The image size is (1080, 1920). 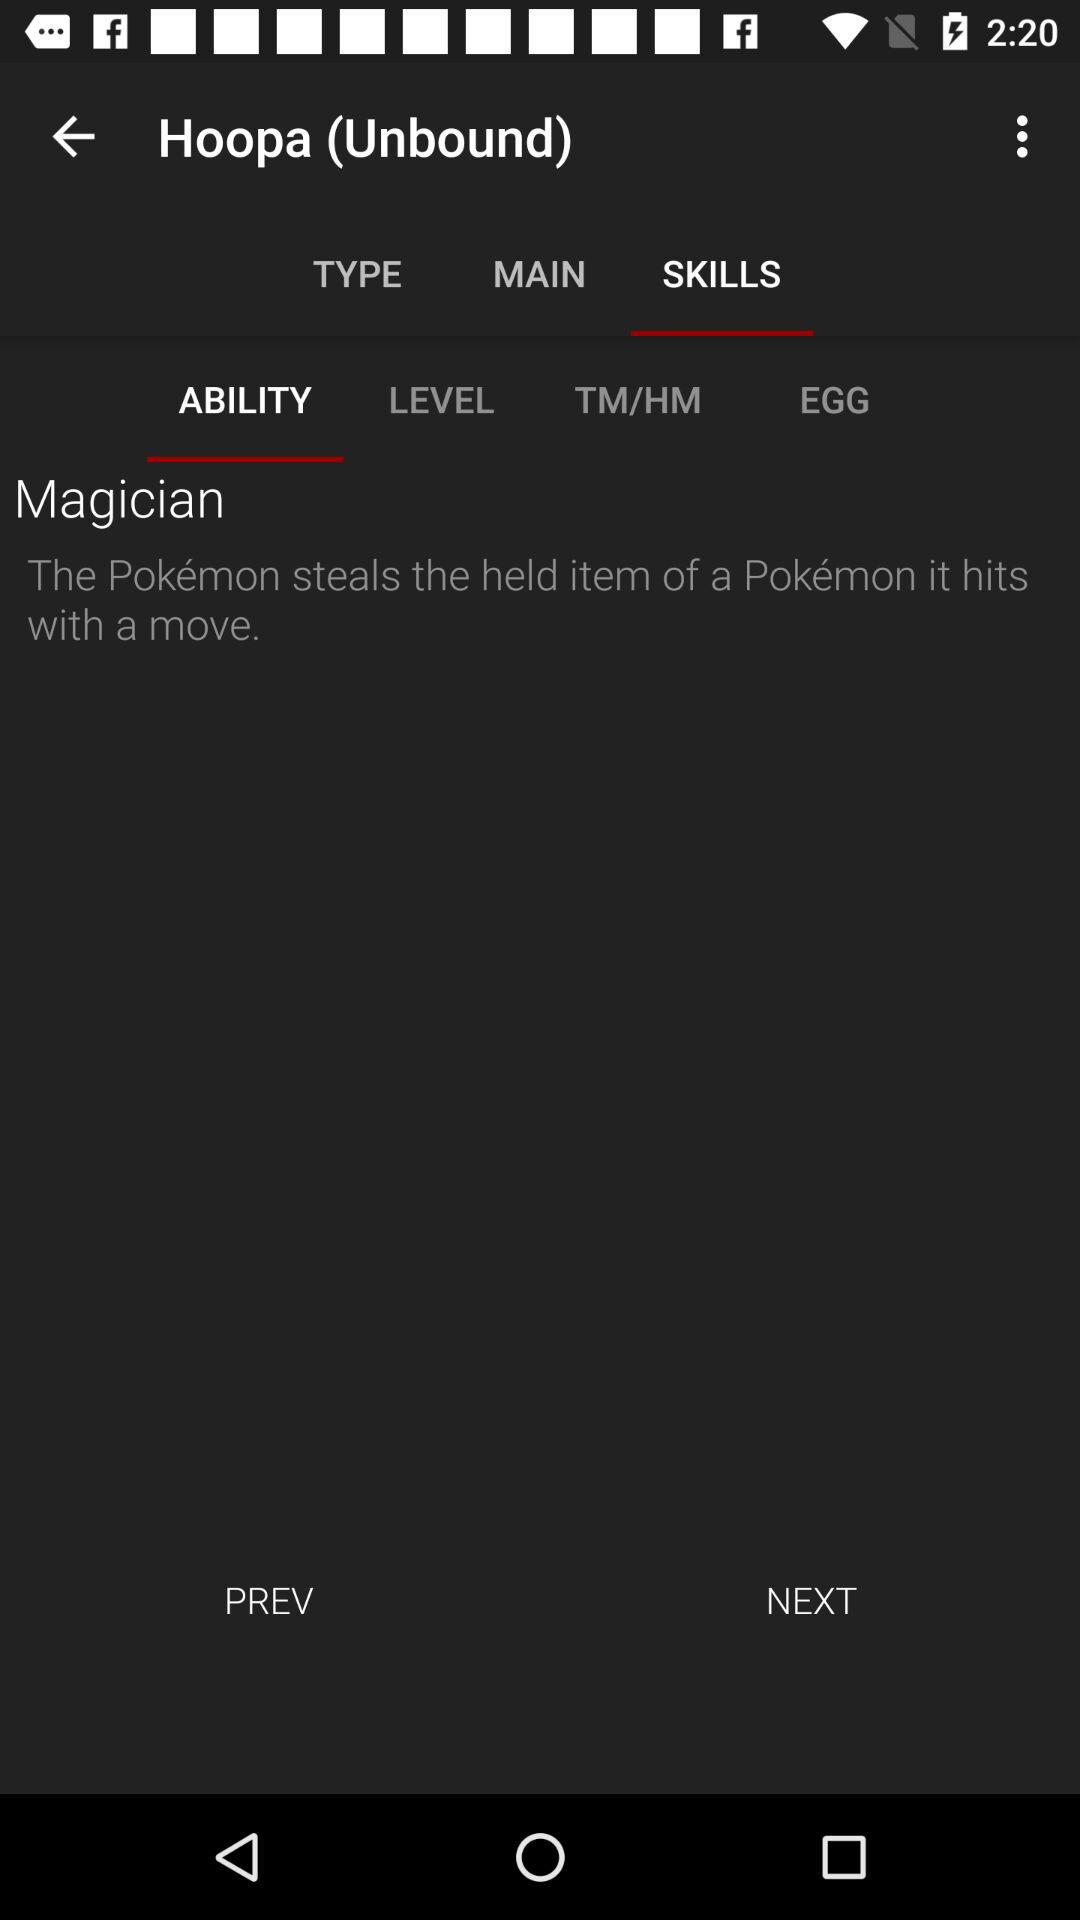 What do you see at coordinates (73, 136) in the screenshot?
I see `launch app next to the hoopa (unbound) app` at bounding box center [73, 136].